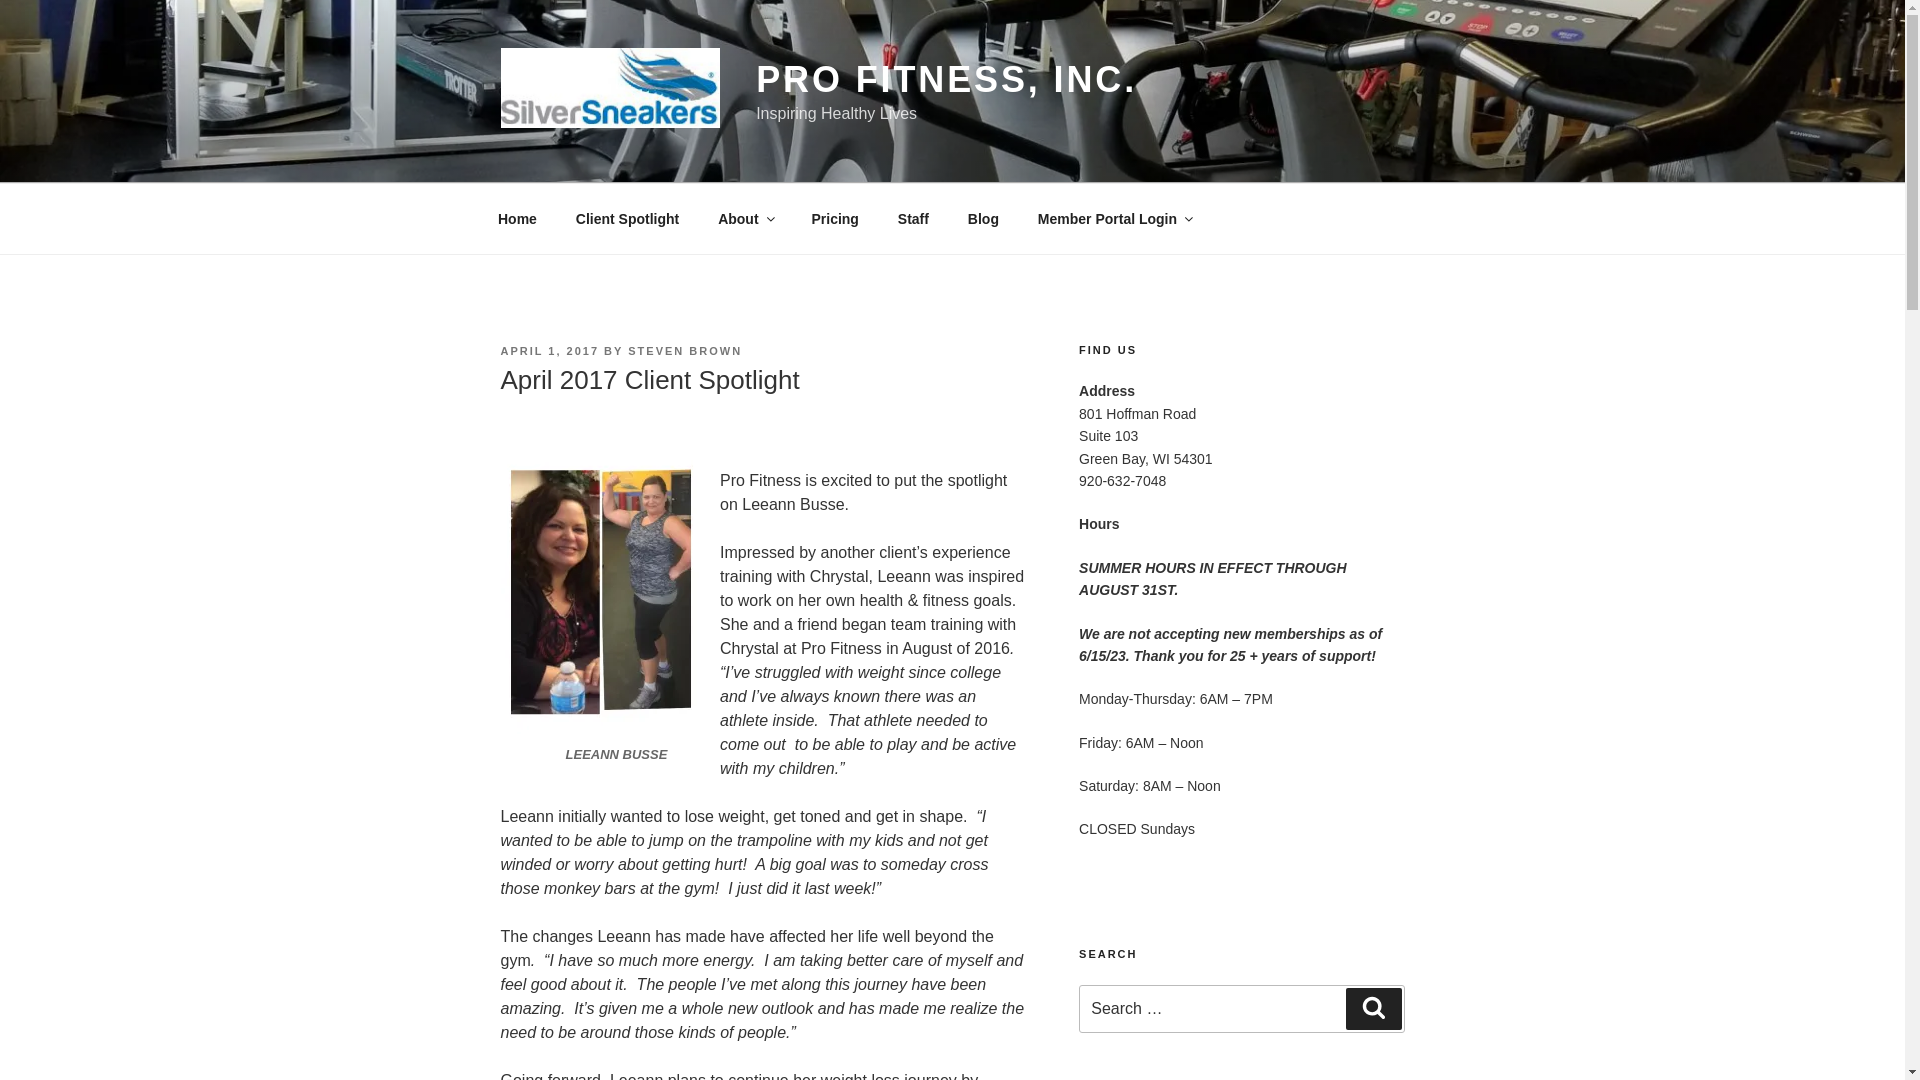 The width and height of the screenshot is (1920, 1080). I want to click on STEVEN BROWN, so click(684, 350).